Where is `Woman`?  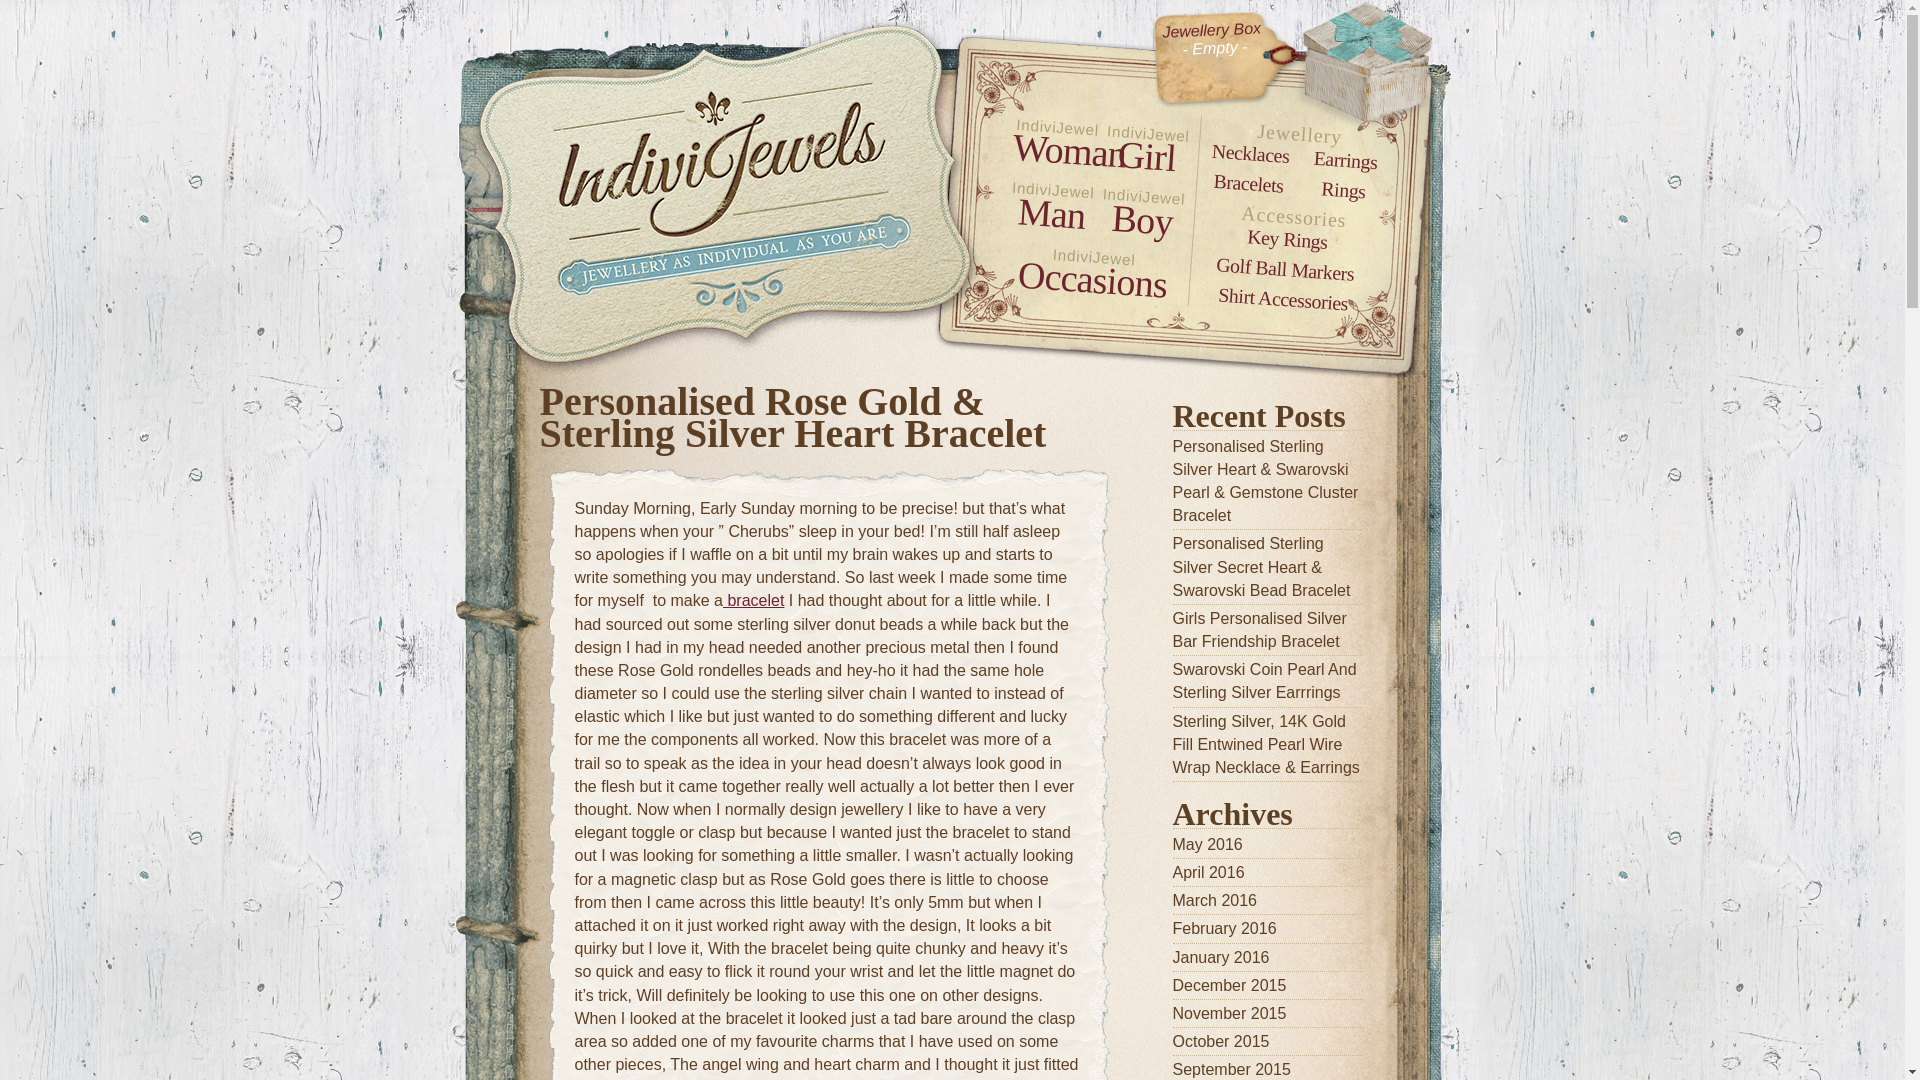
Woman is located at coordinates (1054, 147).